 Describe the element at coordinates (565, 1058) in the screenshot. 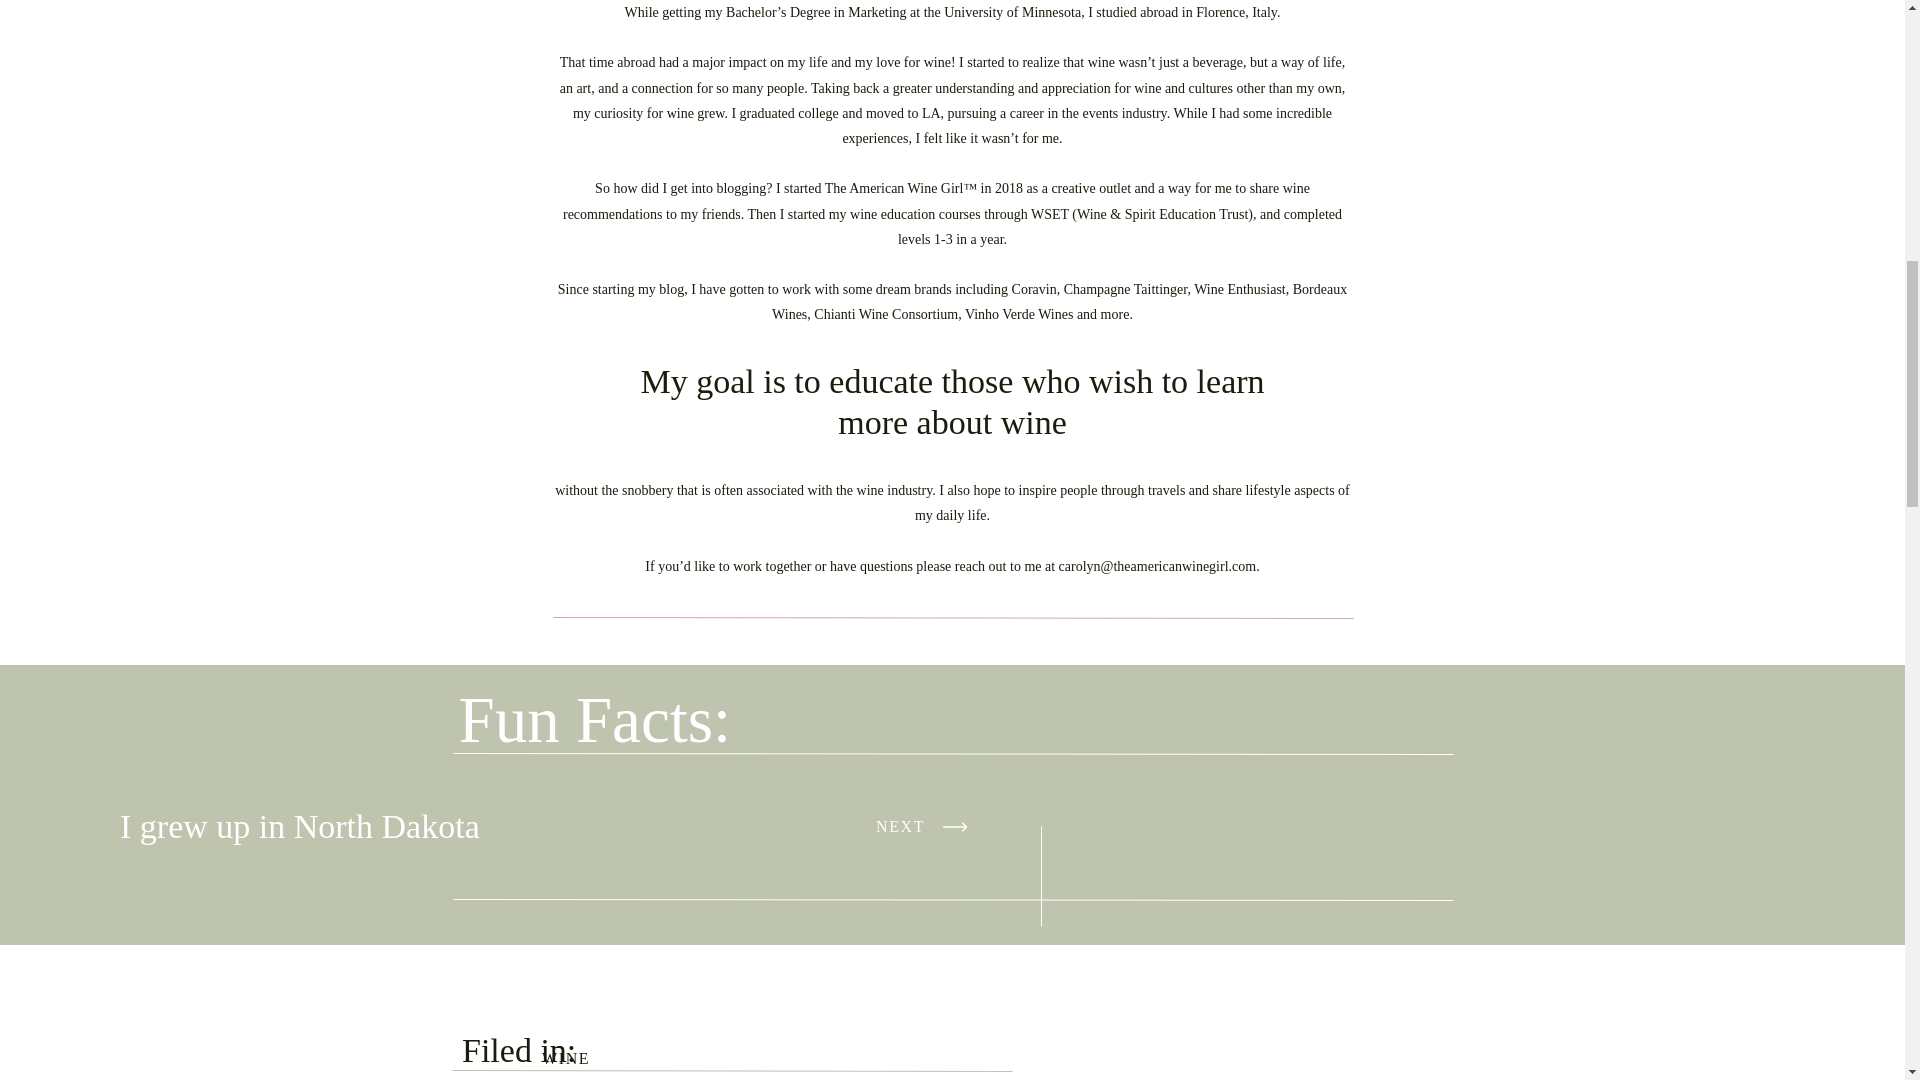

I see `WINE` at that location.